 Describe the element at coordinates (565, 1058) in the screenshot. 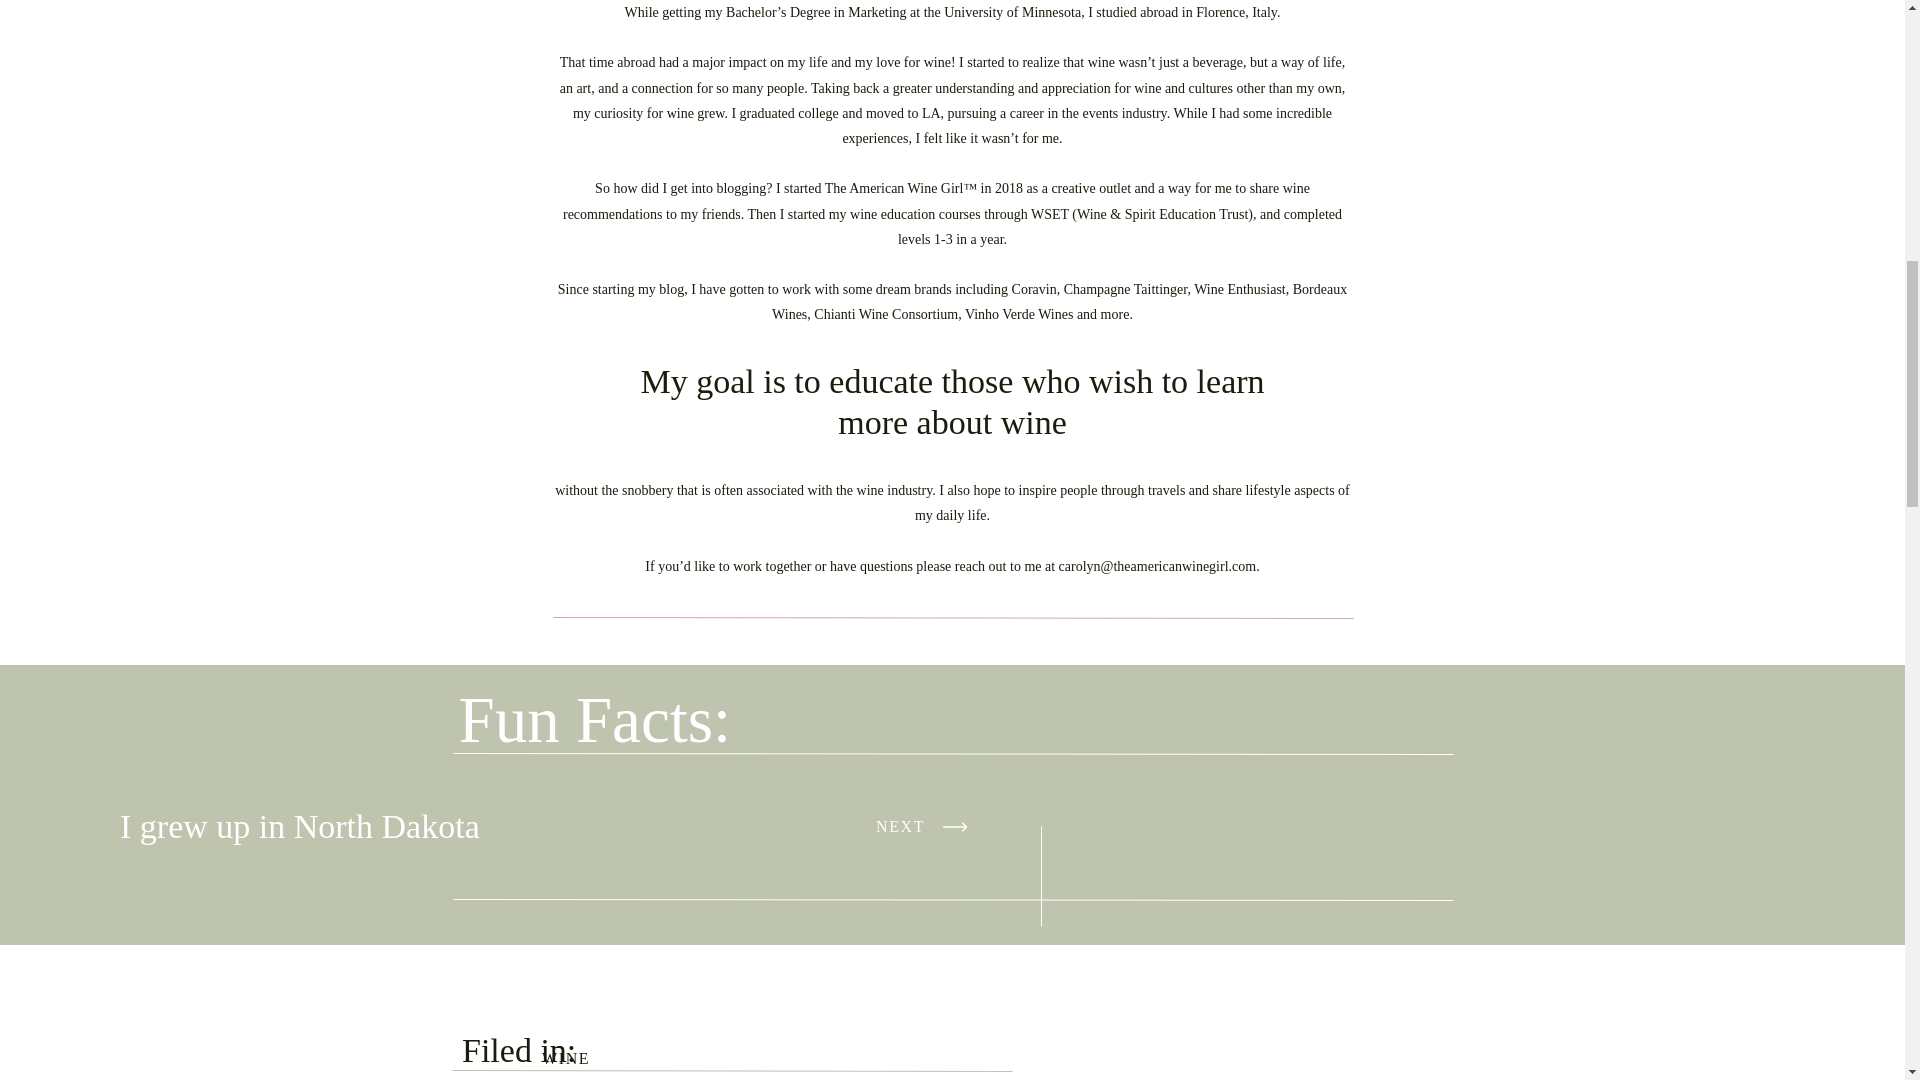

I see `WINE` at that location.